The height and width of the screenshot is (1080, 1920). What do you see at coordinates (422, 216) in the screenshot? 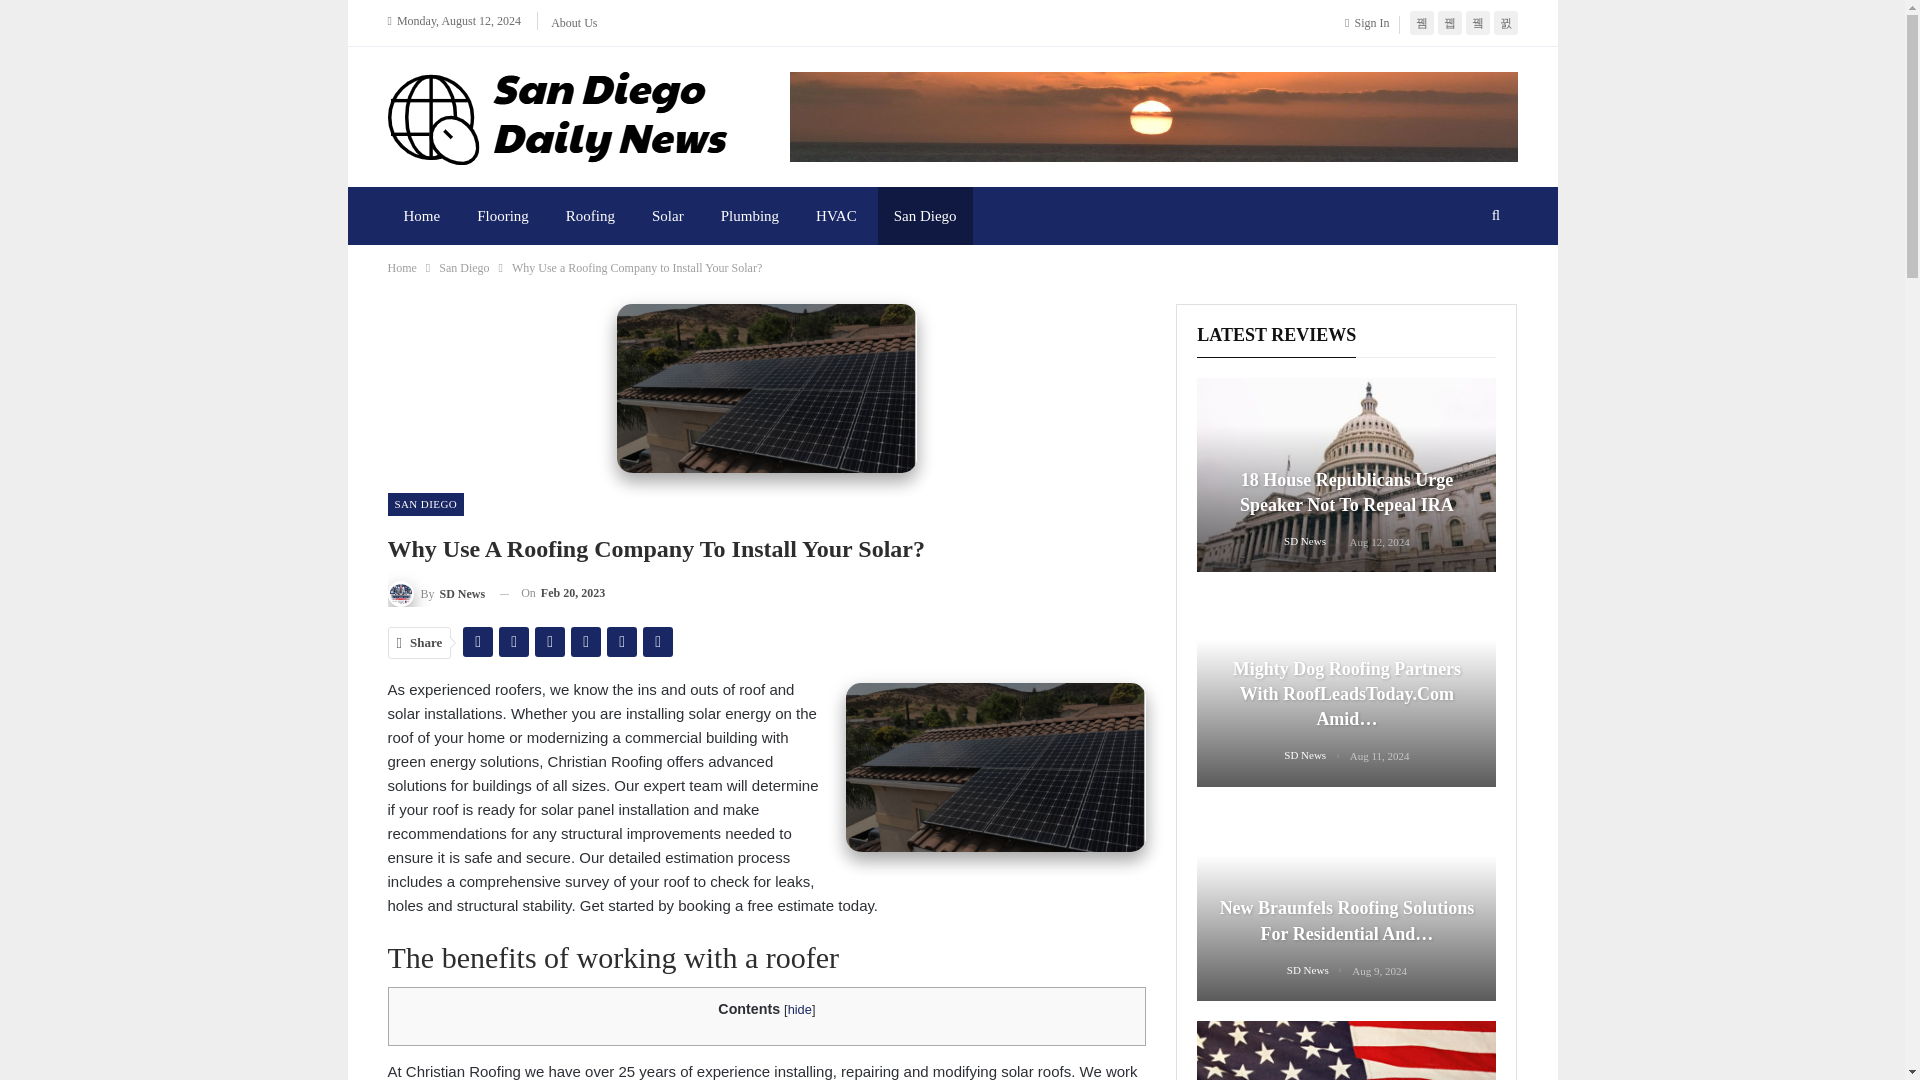
I see `Home` at bounding box center [422, 216].